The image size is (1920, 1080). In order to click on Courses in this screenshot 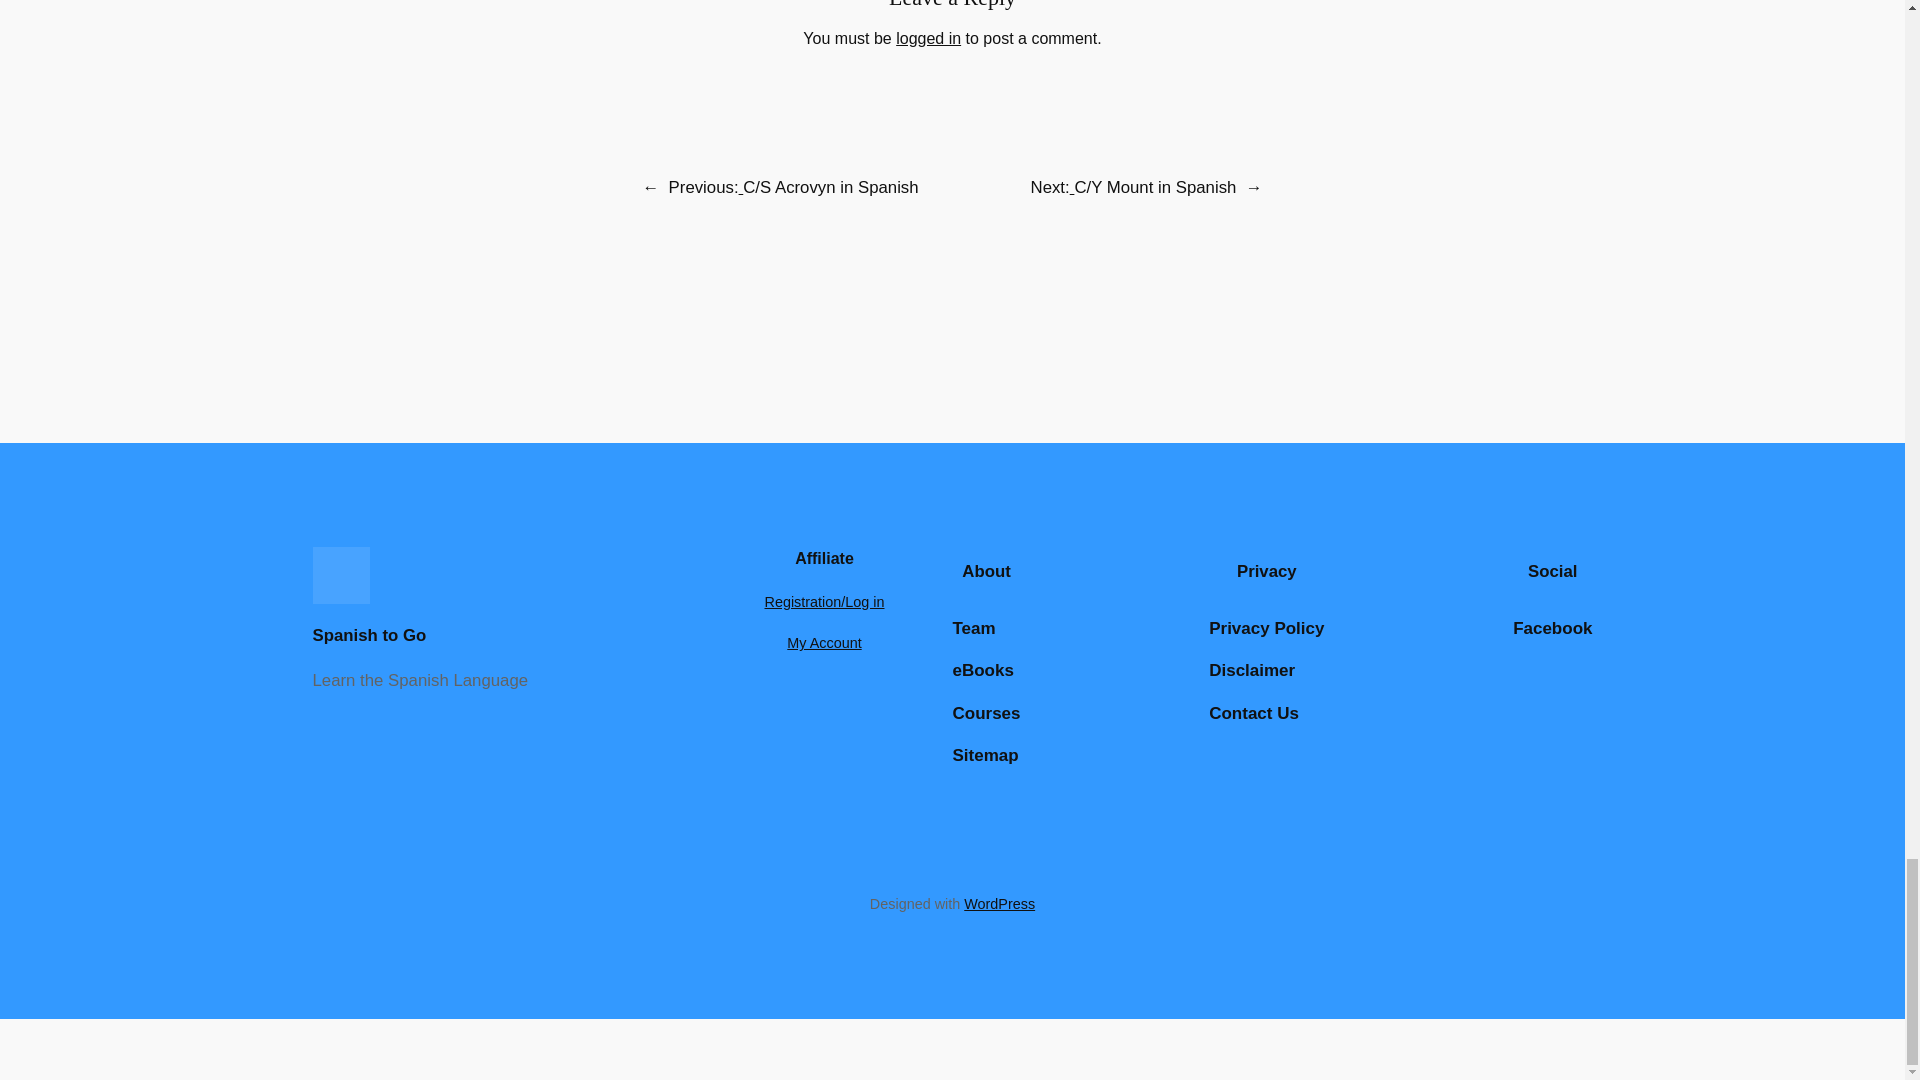, I will do `click(986, 713)`.